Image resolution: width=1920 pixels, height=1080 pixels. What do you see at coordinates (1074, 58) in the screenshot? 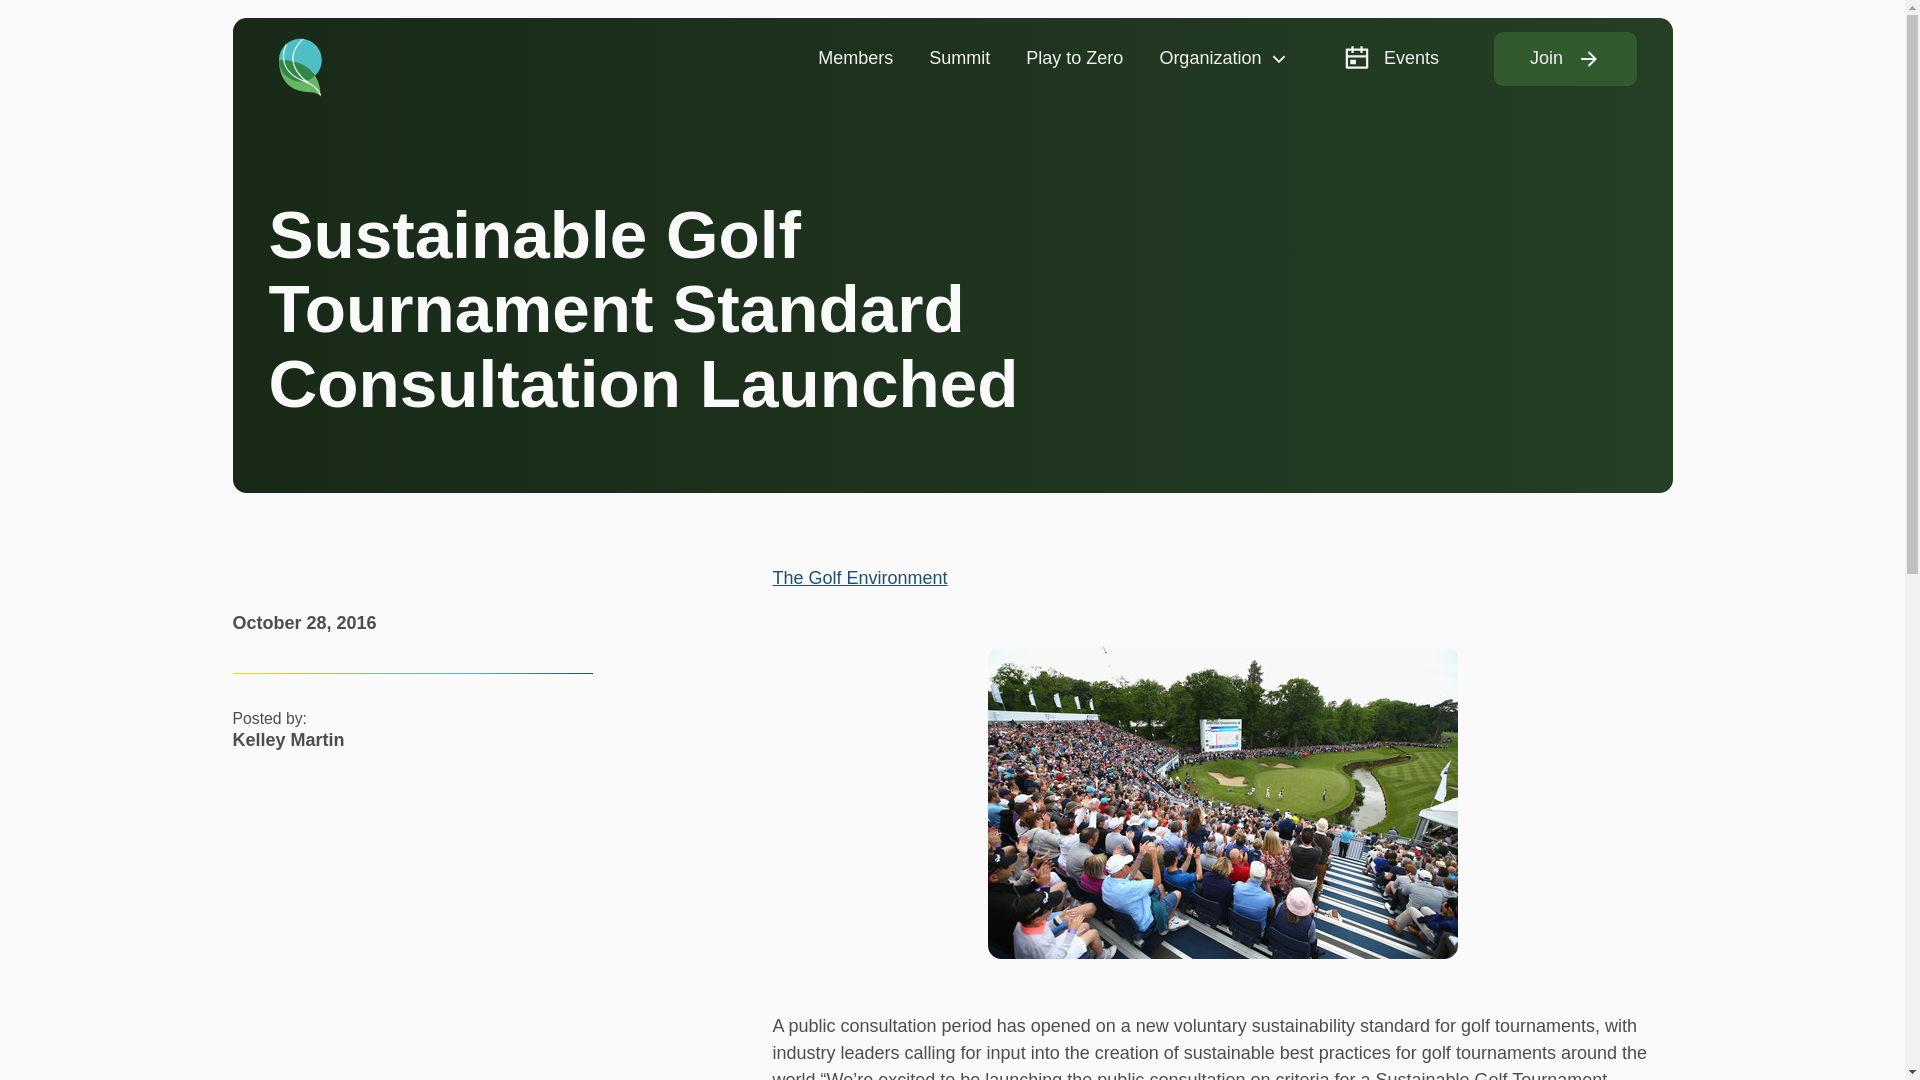
I see `Play to Zero` at bounding box center [1074, 58].